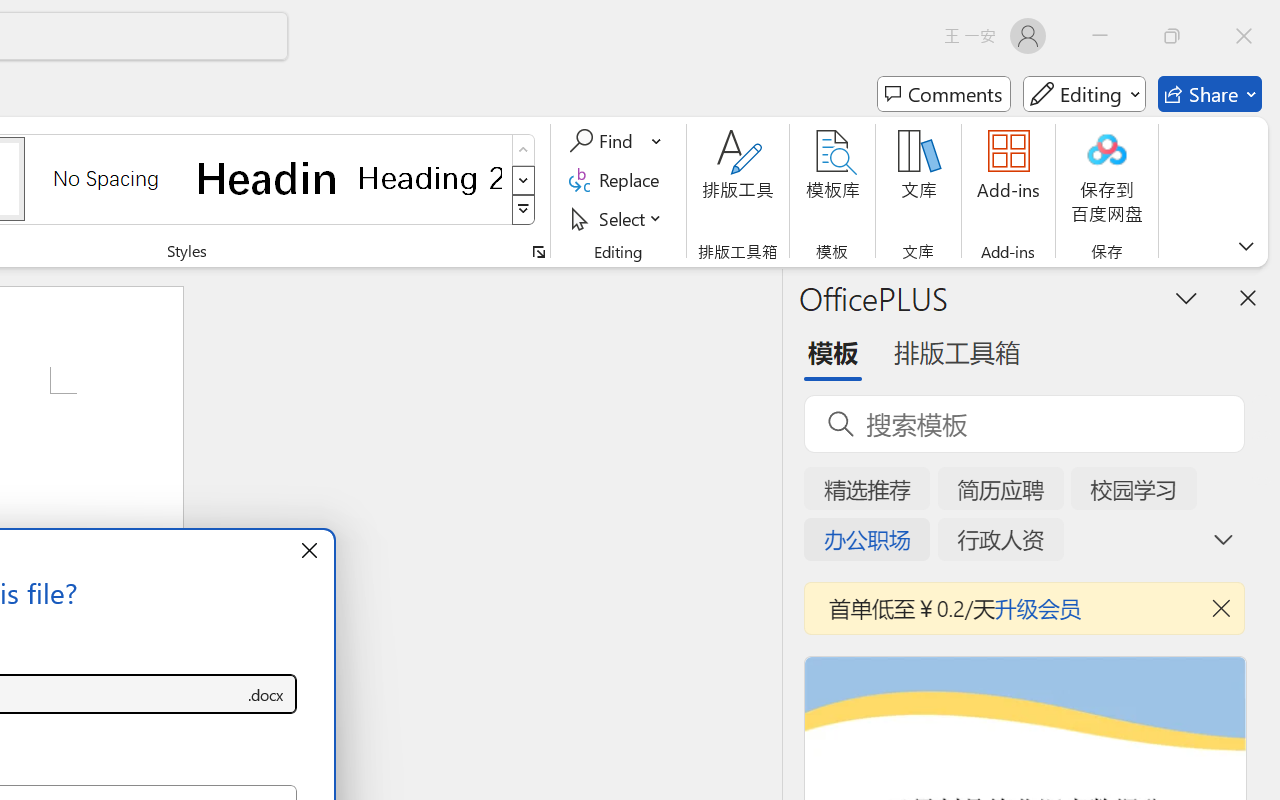  I want to click on More Options, so click(658, 141).